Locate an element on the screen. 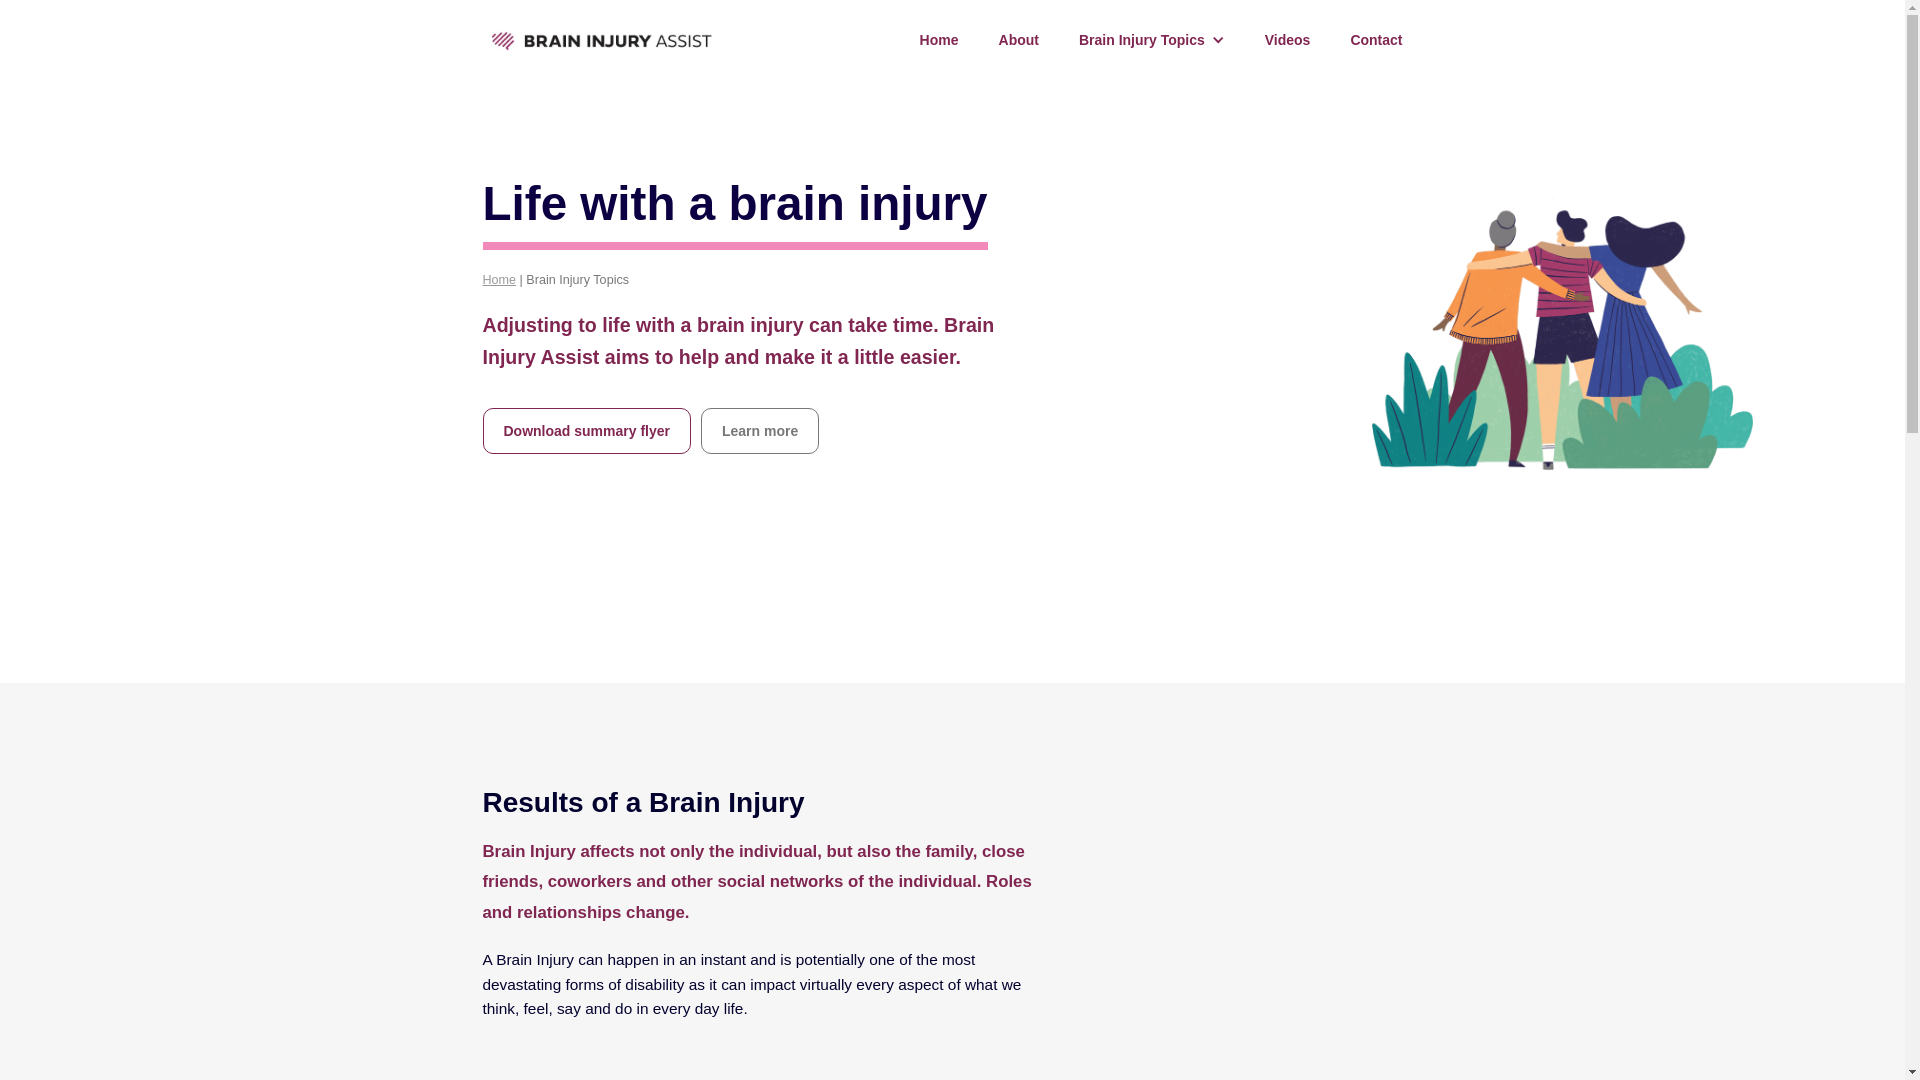  Home is located at coordinates (499, 282).